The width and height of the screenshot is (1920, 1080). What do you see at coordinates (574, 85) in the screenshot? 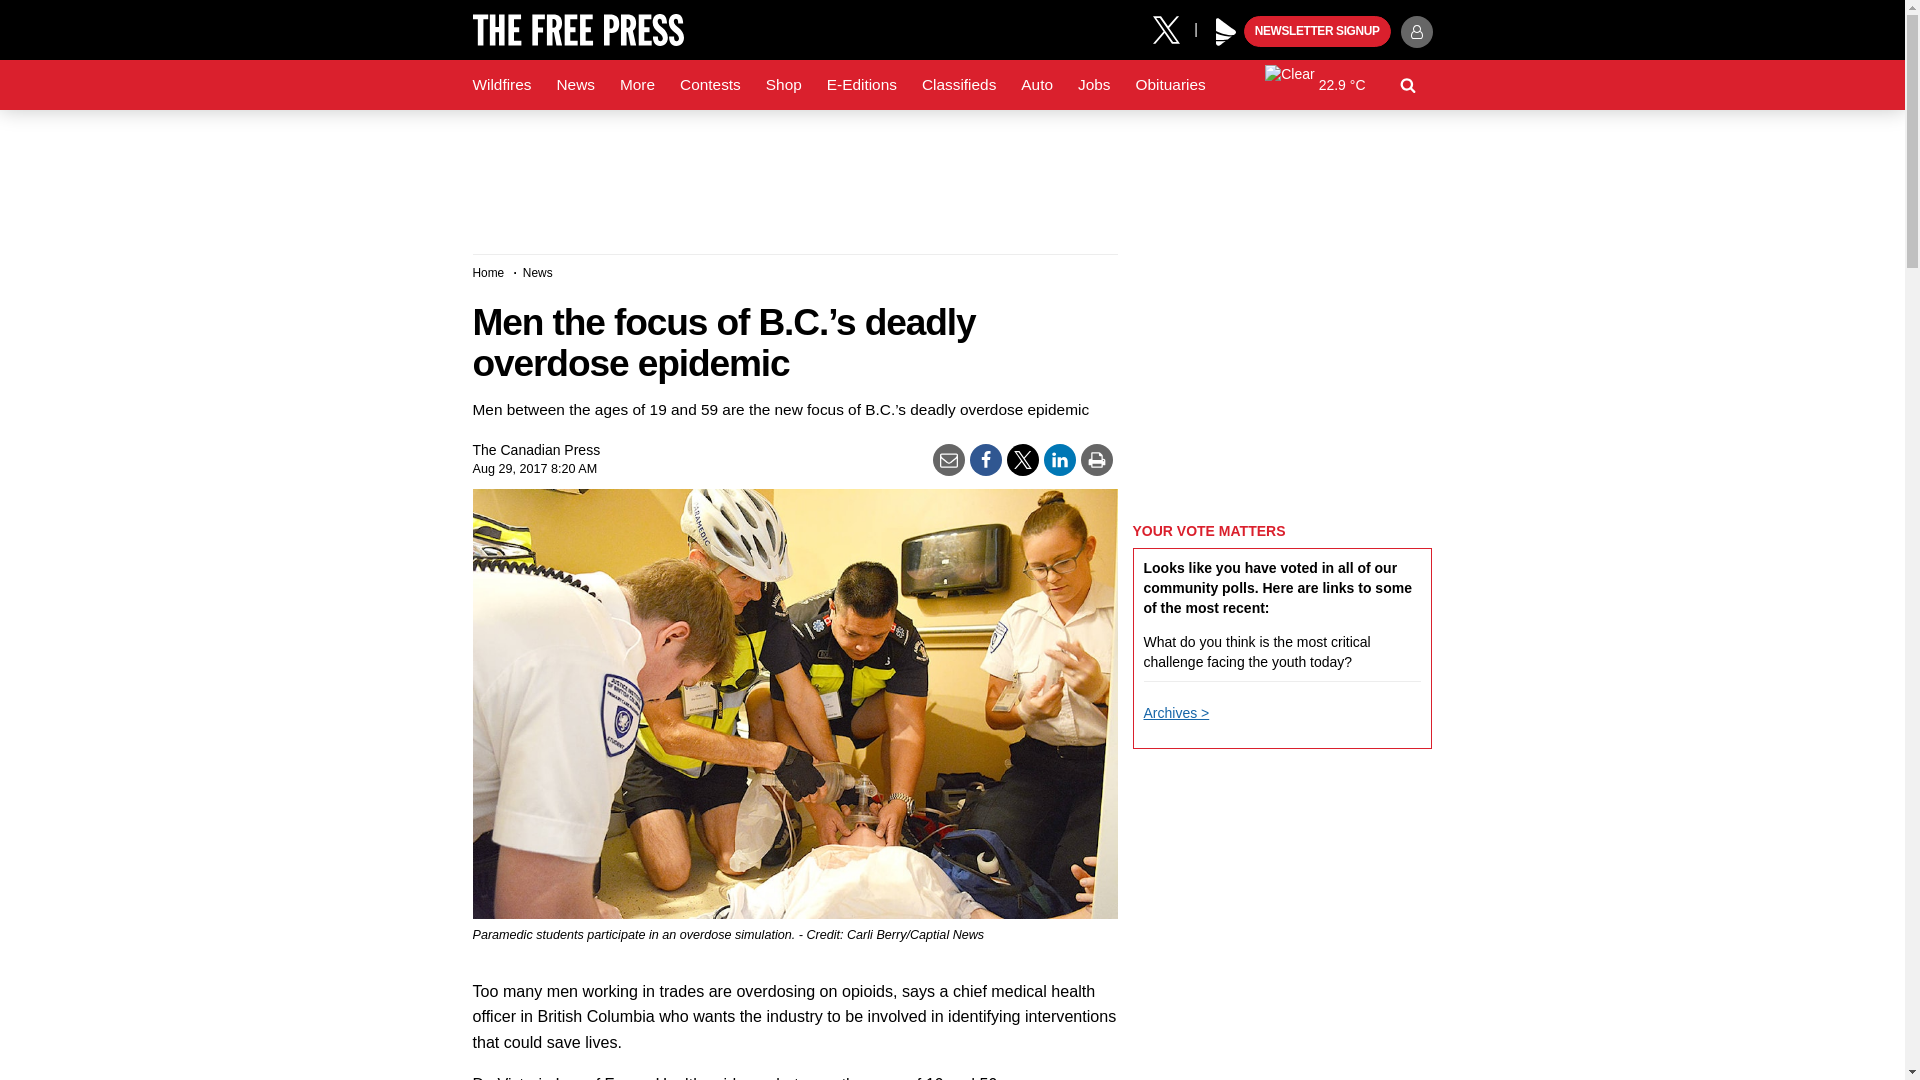
I see `News` at bounding box center [574, 85].